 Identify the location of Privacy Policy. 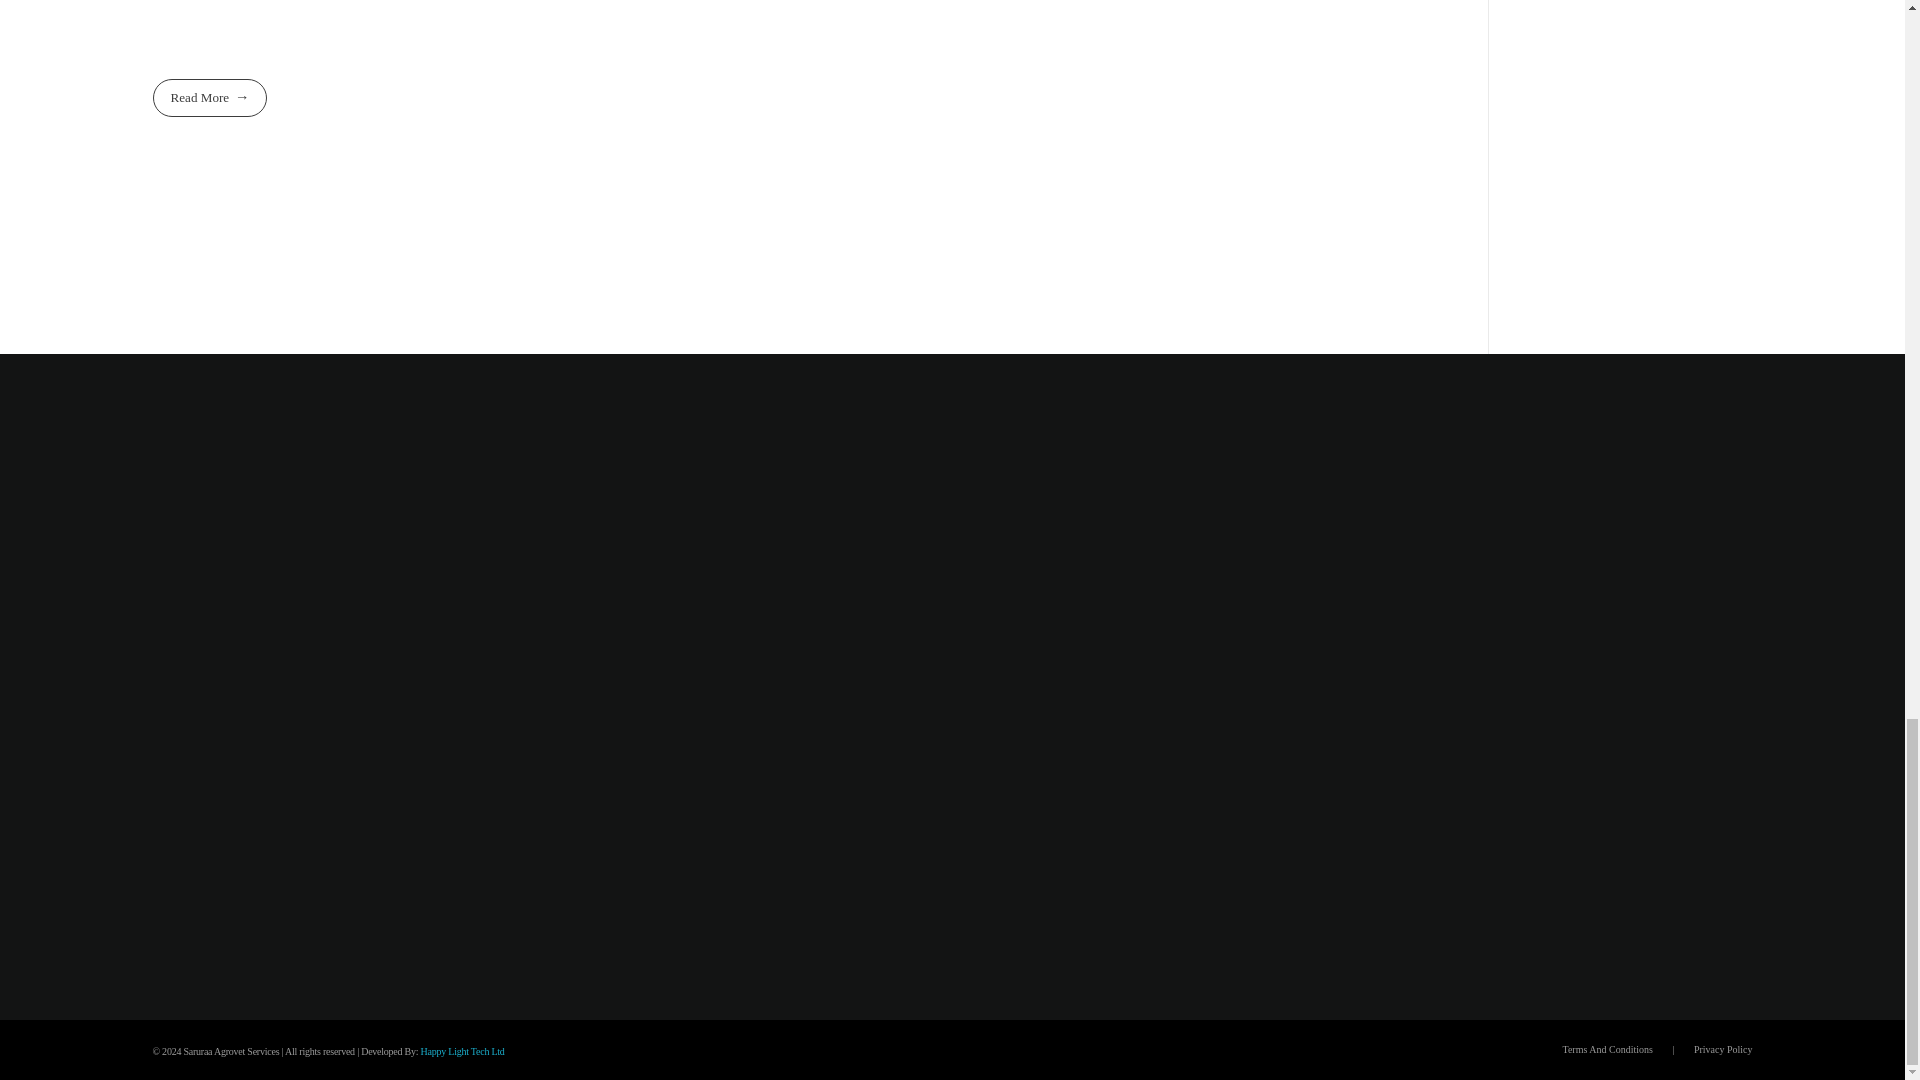
(1722, 1050).